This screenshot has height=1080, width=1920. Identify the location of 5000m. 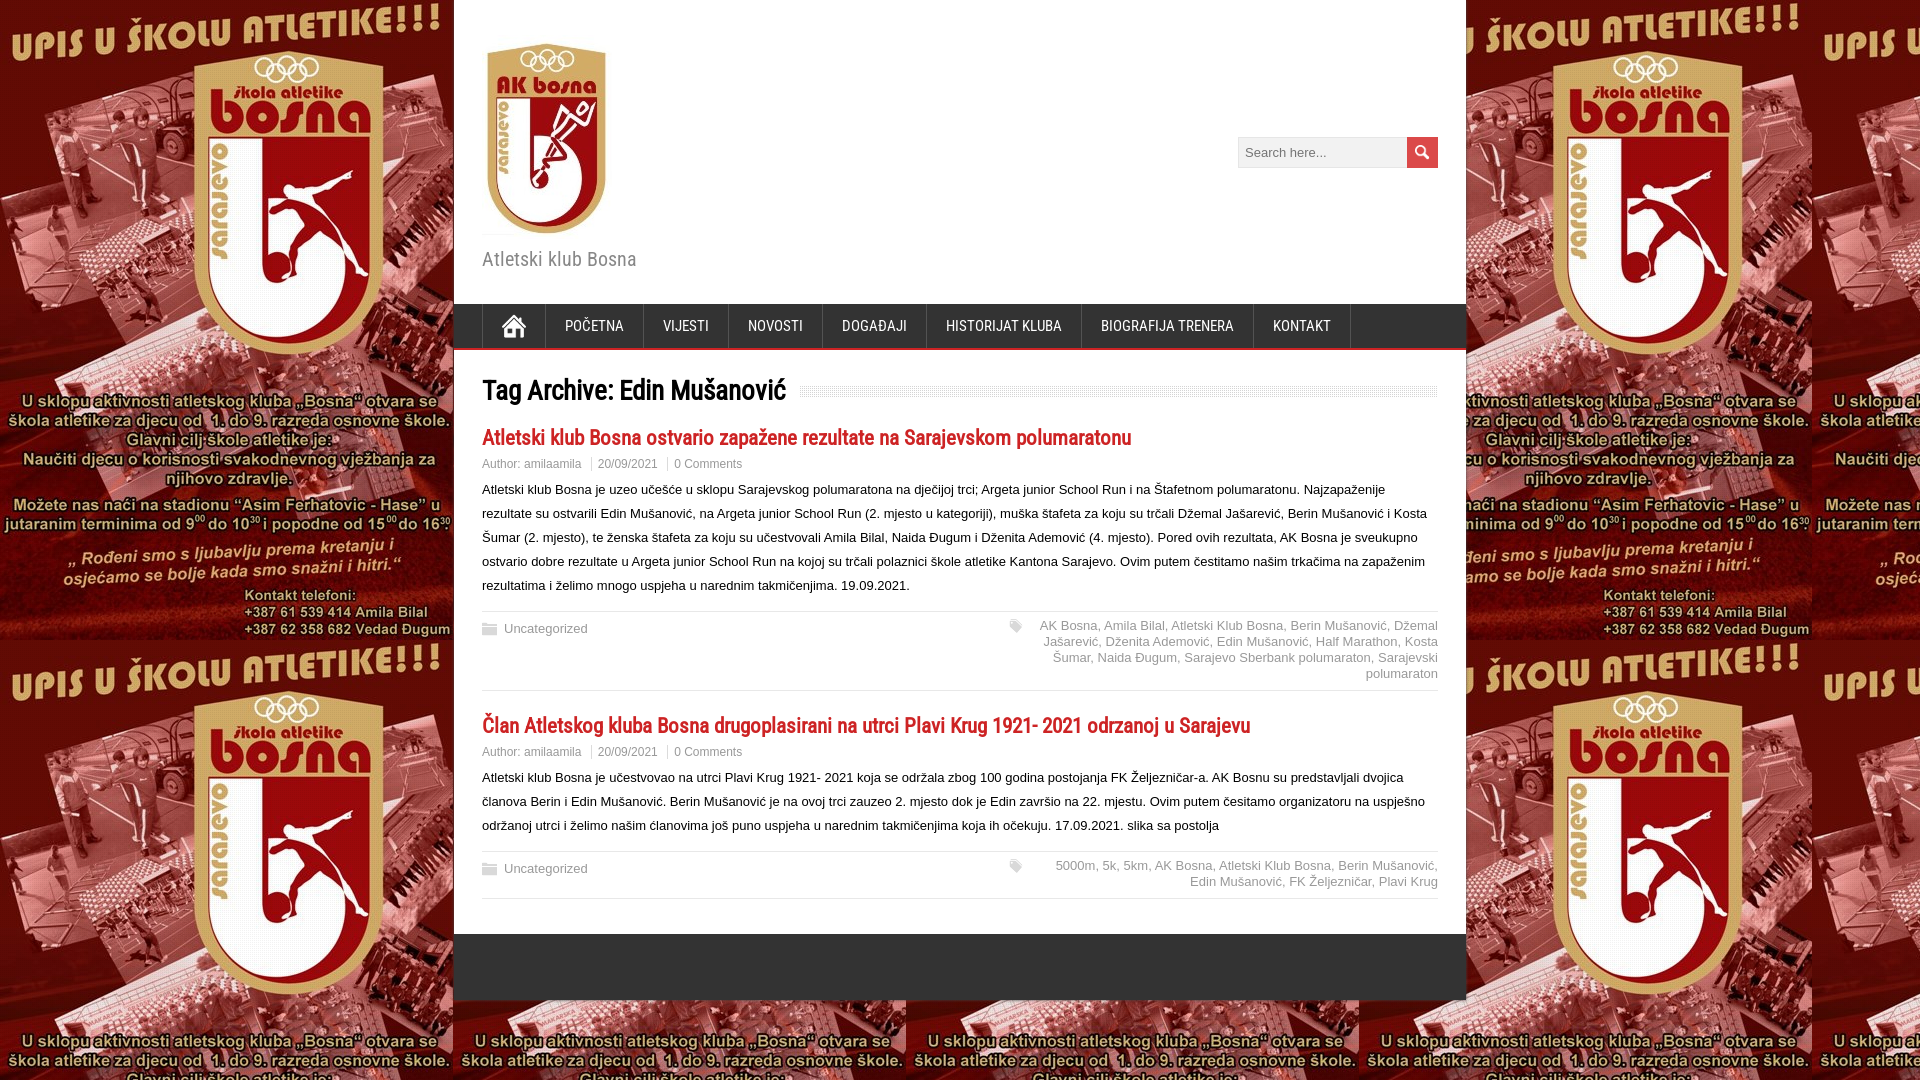
(1076, 866).